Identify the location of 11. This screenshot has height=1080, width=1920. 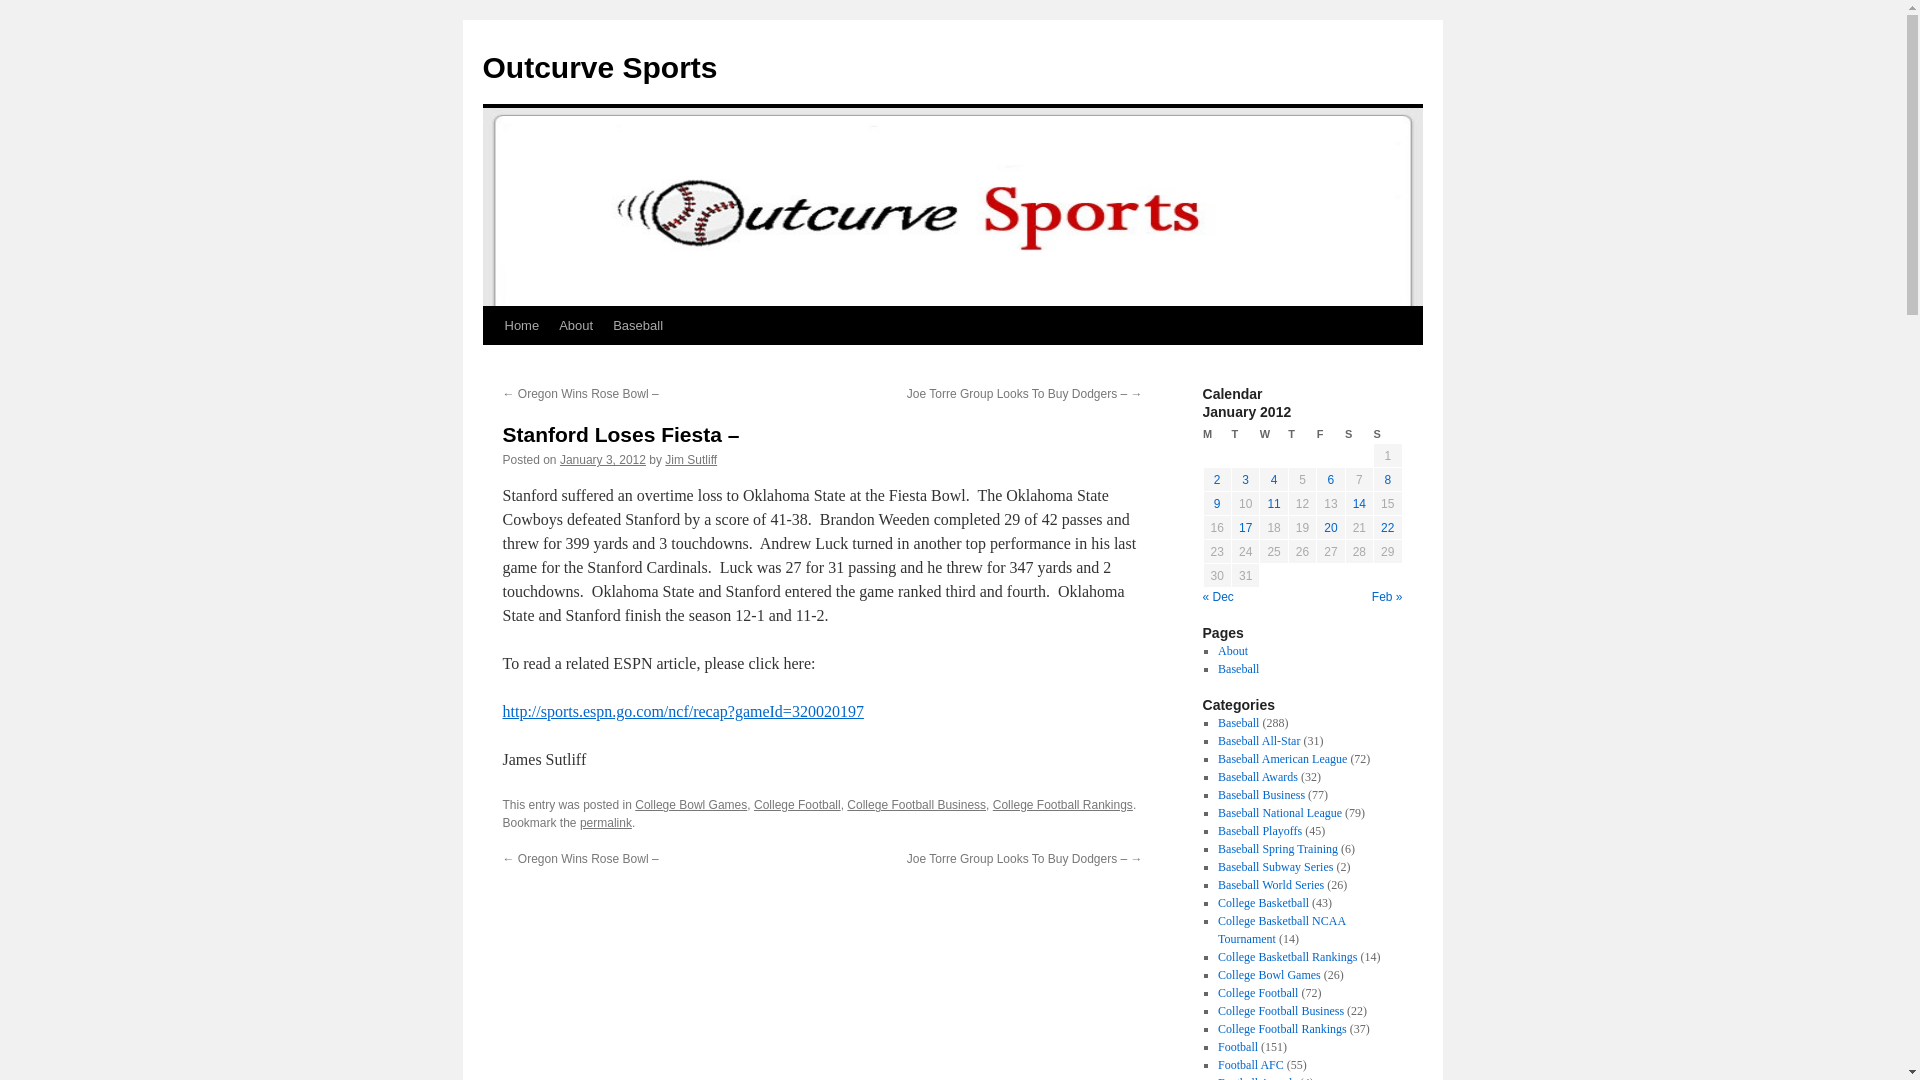
(1274, 503).